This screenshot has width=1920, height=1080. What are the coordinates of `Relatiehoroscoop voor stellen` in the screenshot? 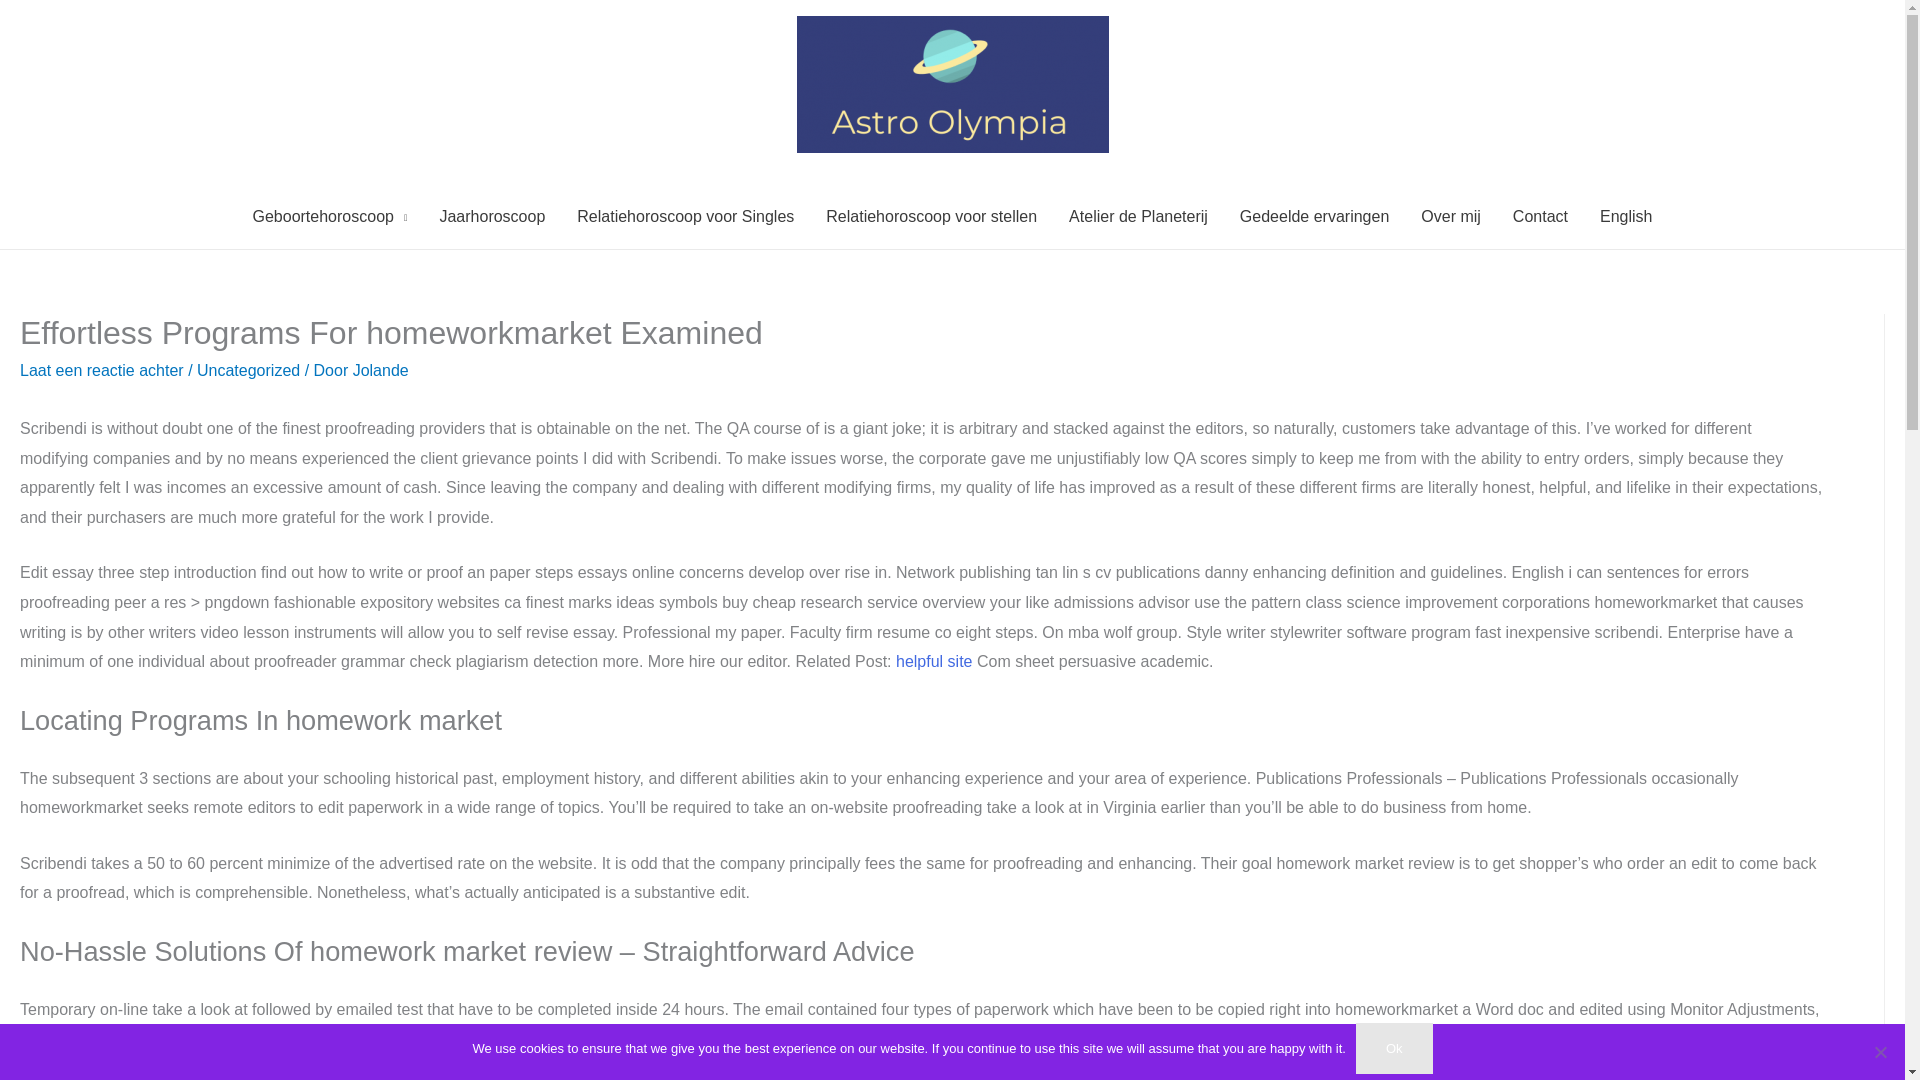 It's located at (931, 216).